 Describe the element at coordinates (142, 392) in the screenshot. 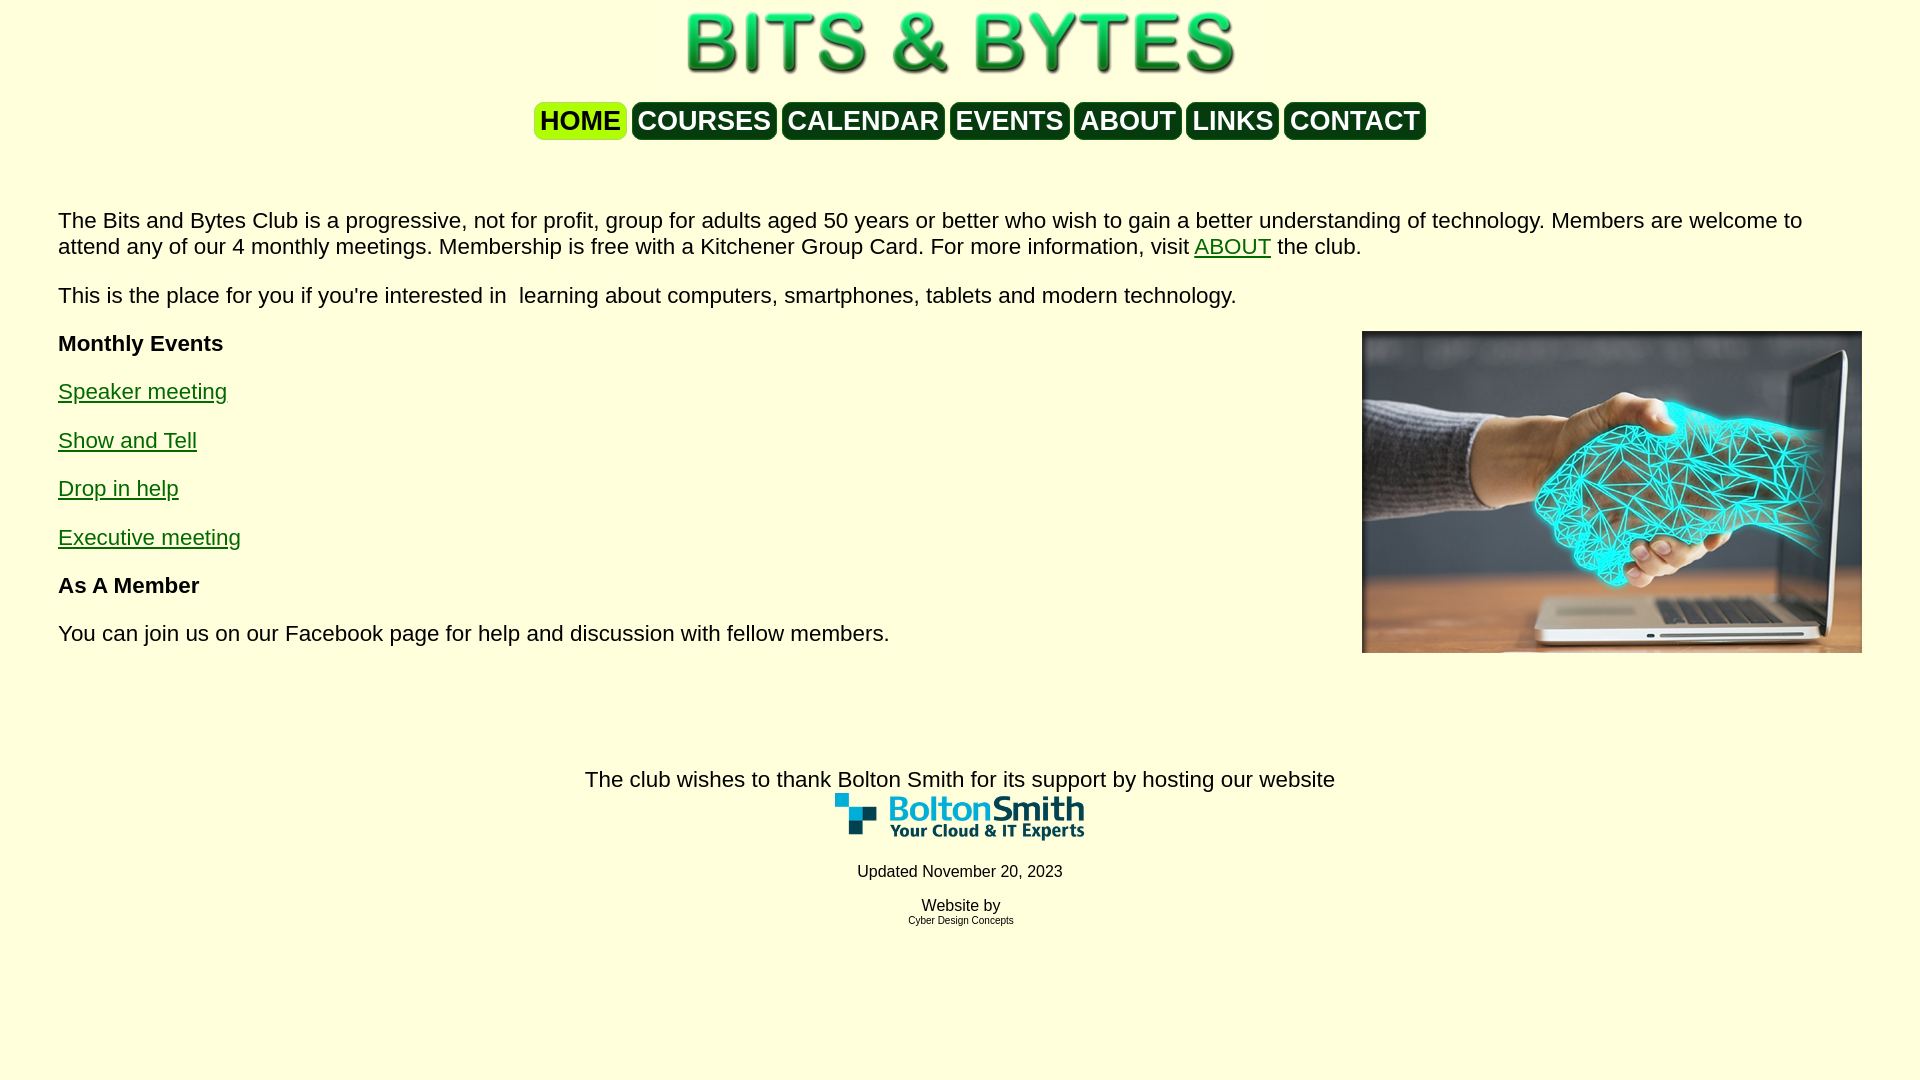

I see `Speaker meeting` at that location.